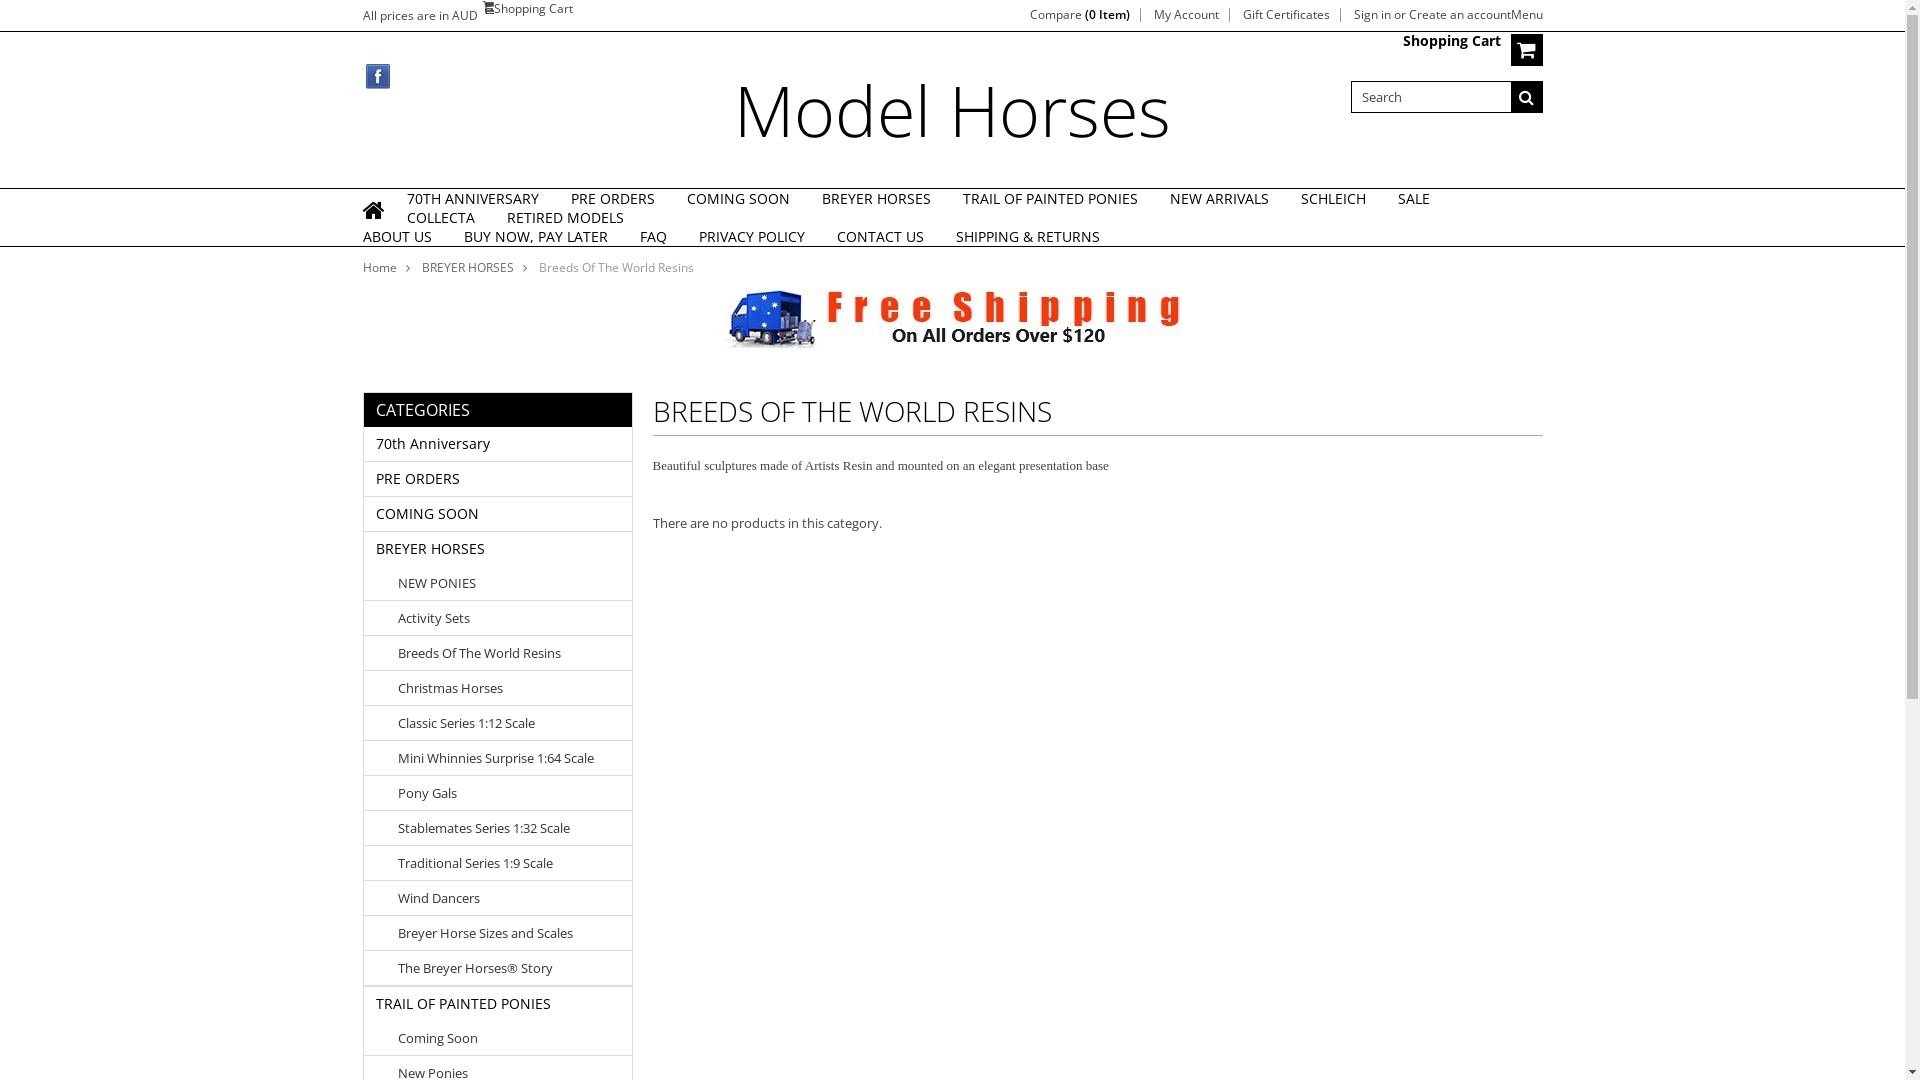 This screenshot has height=1080, width=1920. Describe the element at coordinates (1526, 50) in the screenshot. I see `View Cart` at that location.